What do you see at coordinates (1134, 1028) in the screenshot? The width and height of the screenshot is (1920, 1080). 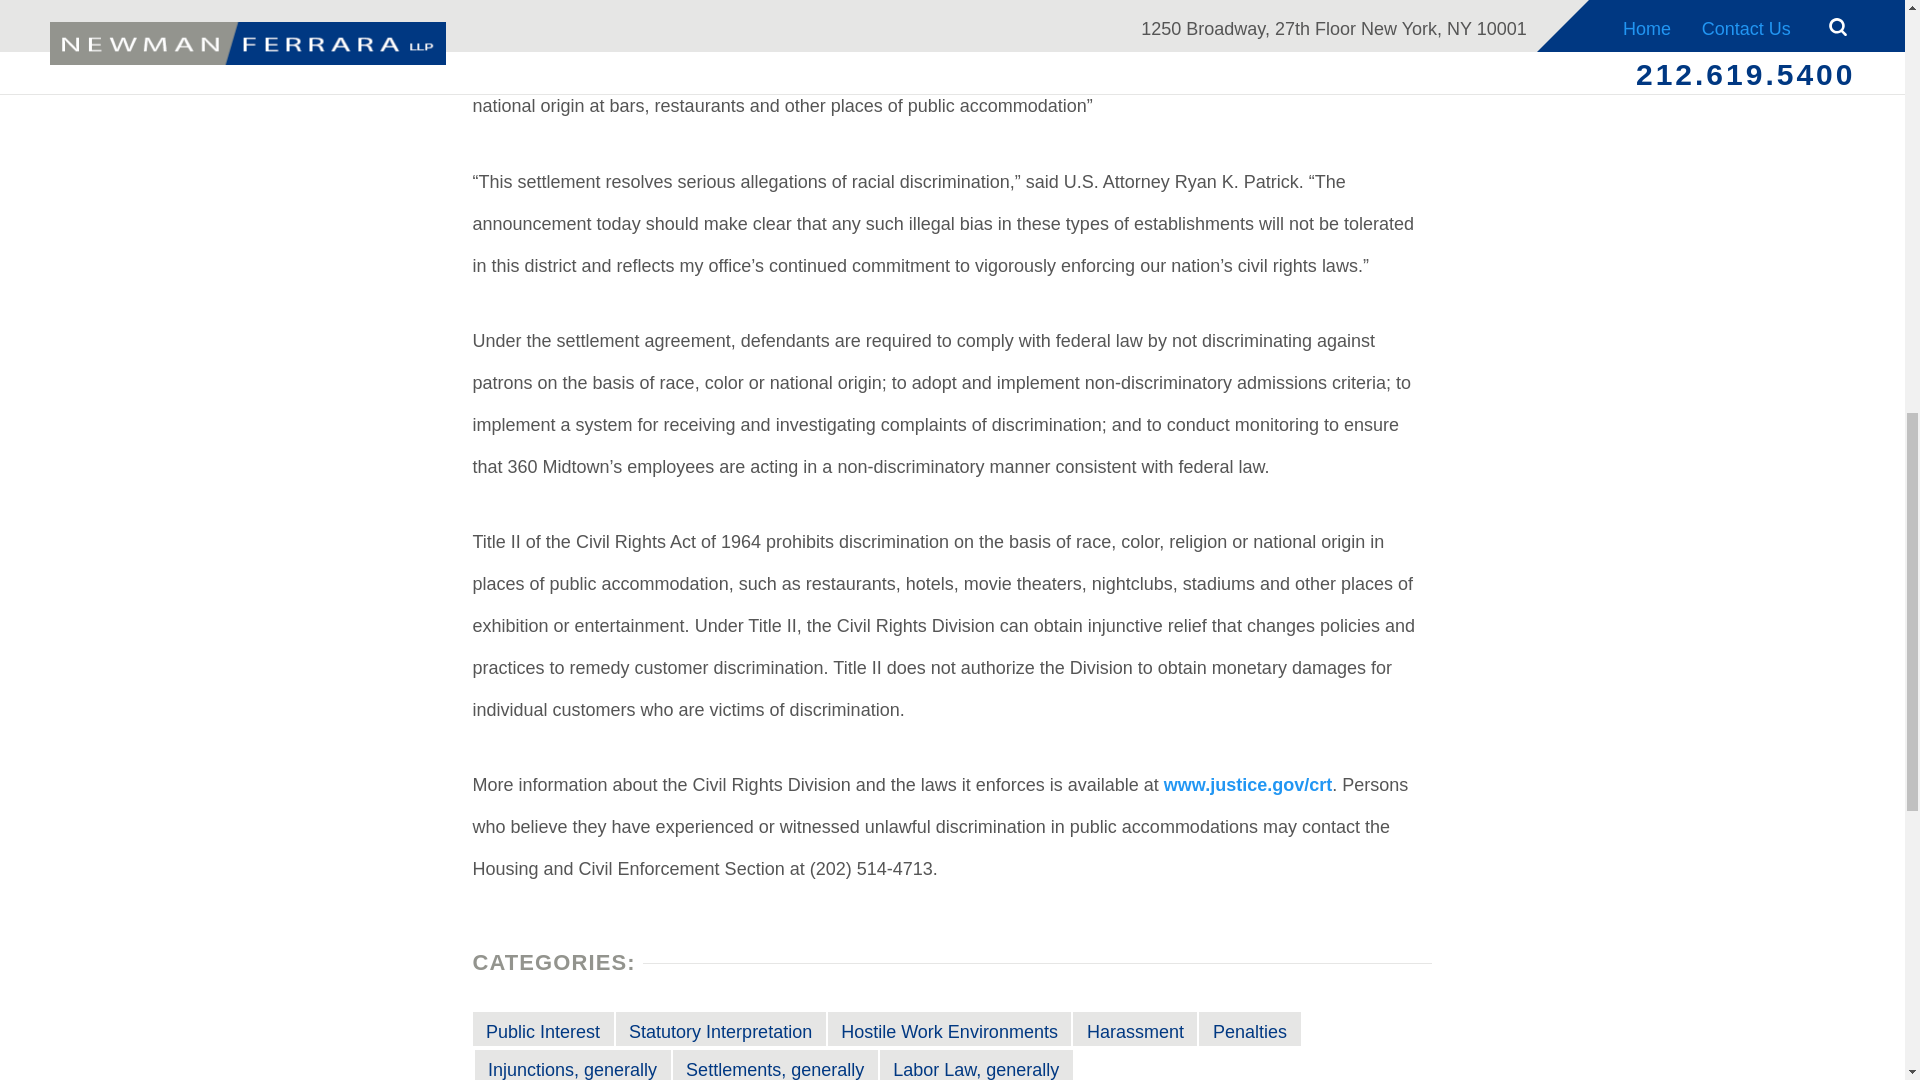 I see `Harassment` at bounding box center [1134, 1028].